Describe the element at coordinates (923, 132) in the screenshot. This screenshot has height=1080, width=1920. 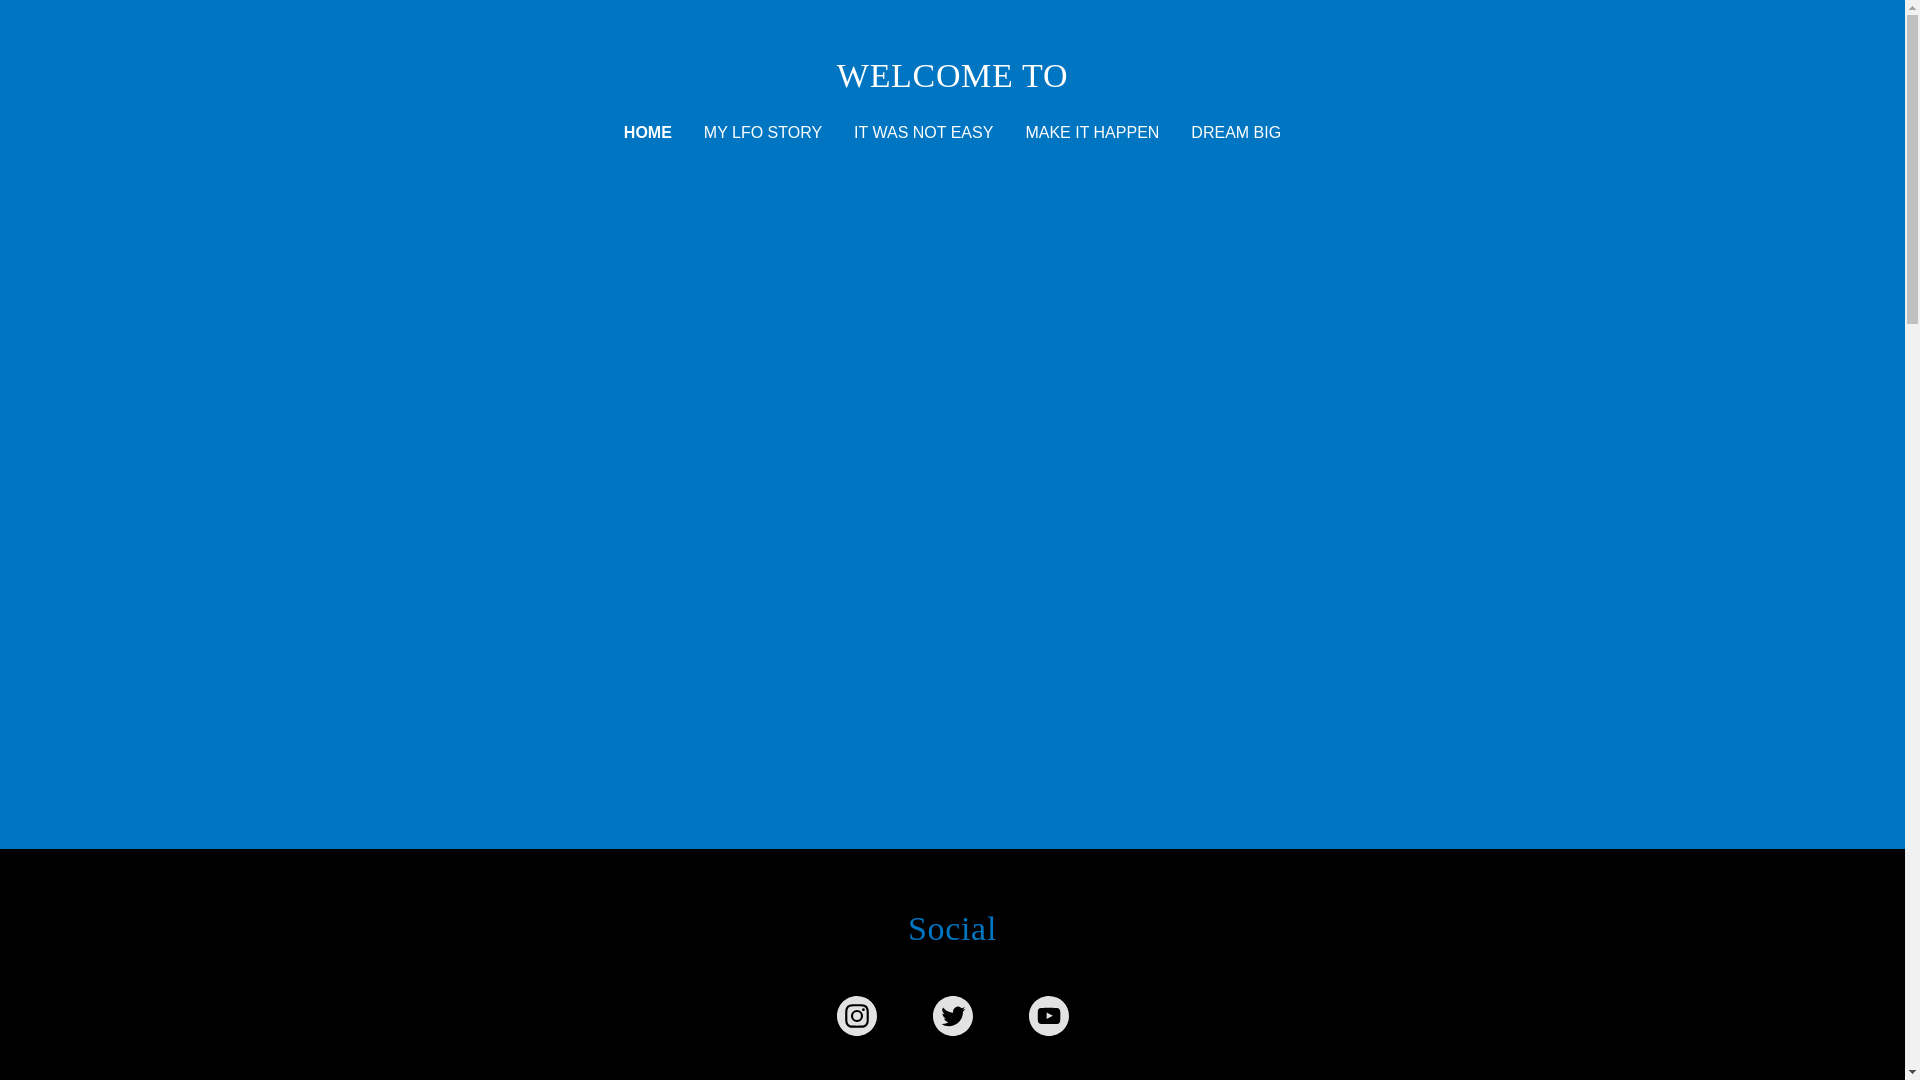
I see `IT WAS NOT EASY` at that location.